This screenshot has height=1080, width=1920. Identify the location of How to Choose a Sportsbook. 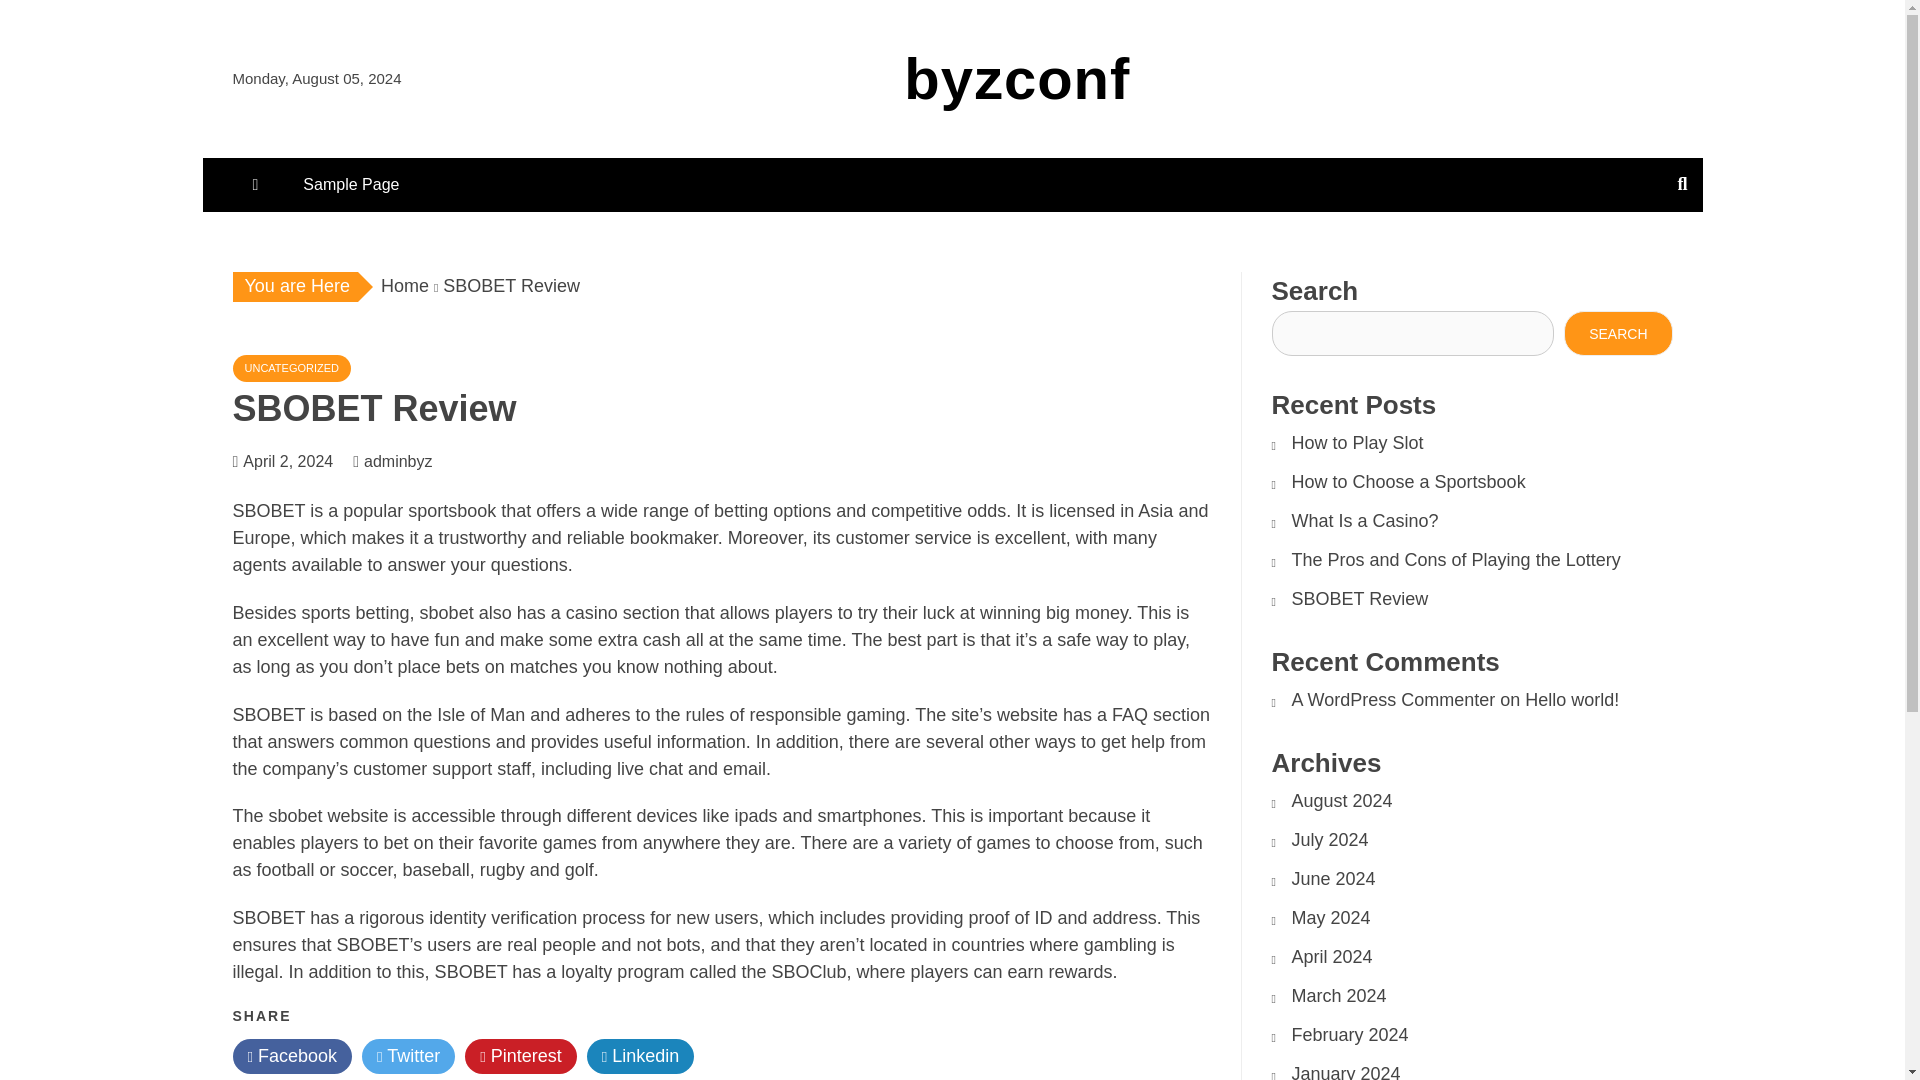
(1409, 482).